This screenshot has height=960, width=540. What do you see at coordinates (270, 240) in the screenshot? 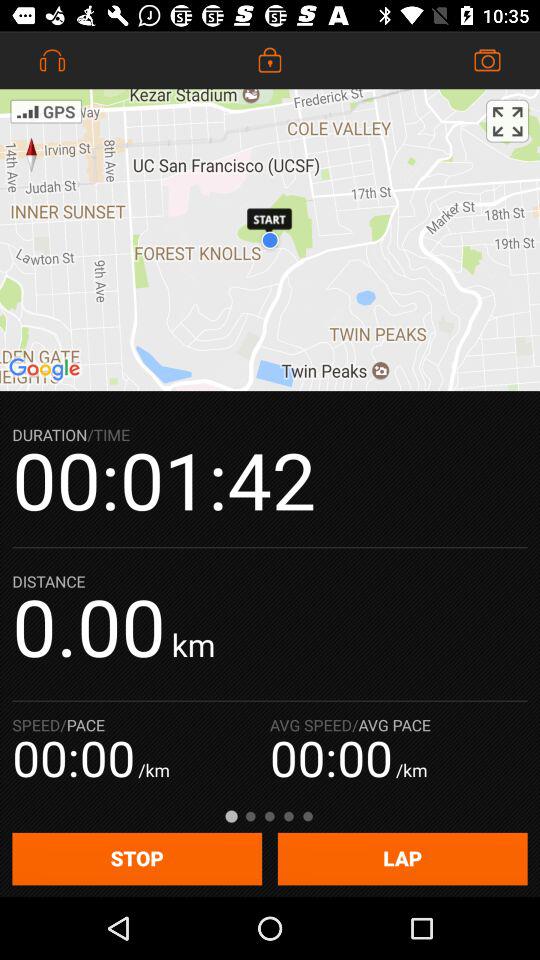
I see `turn off the item above the duration/time icon` at bounding box center [270, 240].